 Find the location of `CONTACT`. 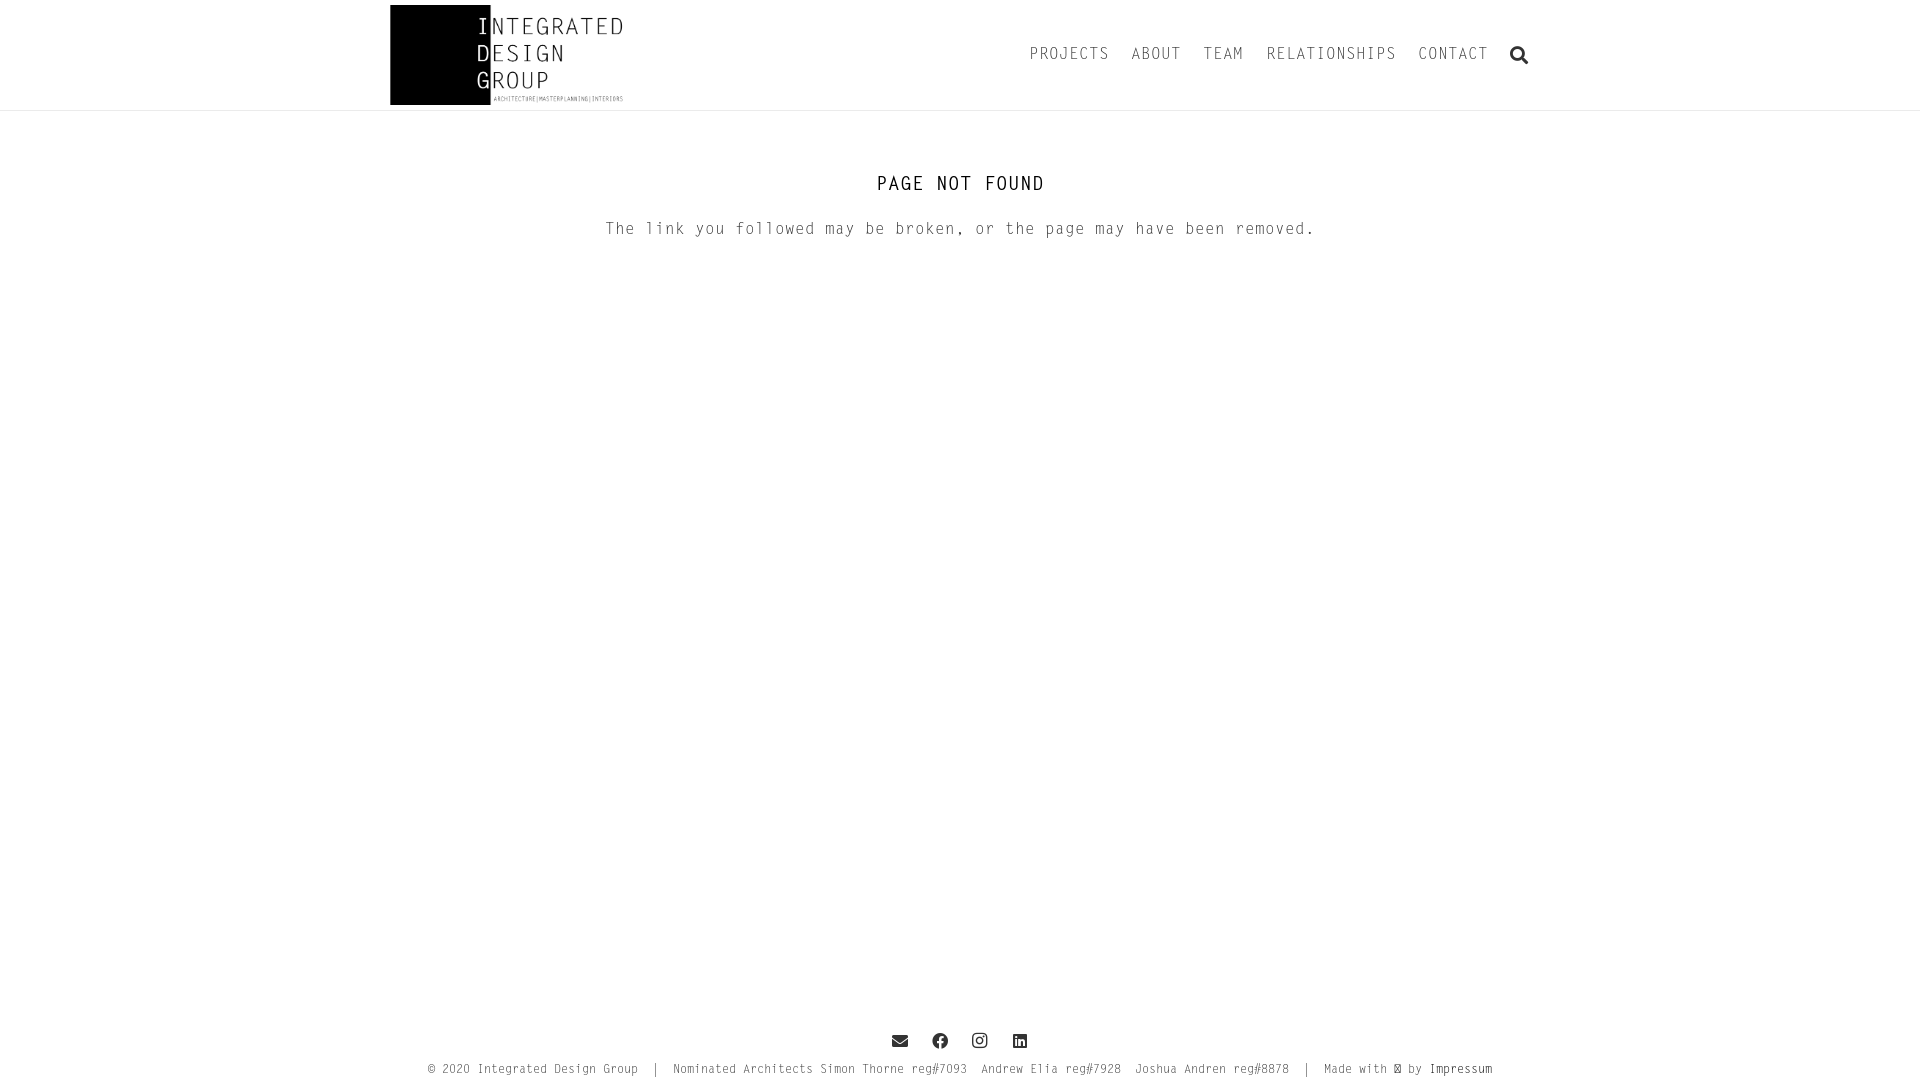

CONTACT is located at coordinates (1453, 55).